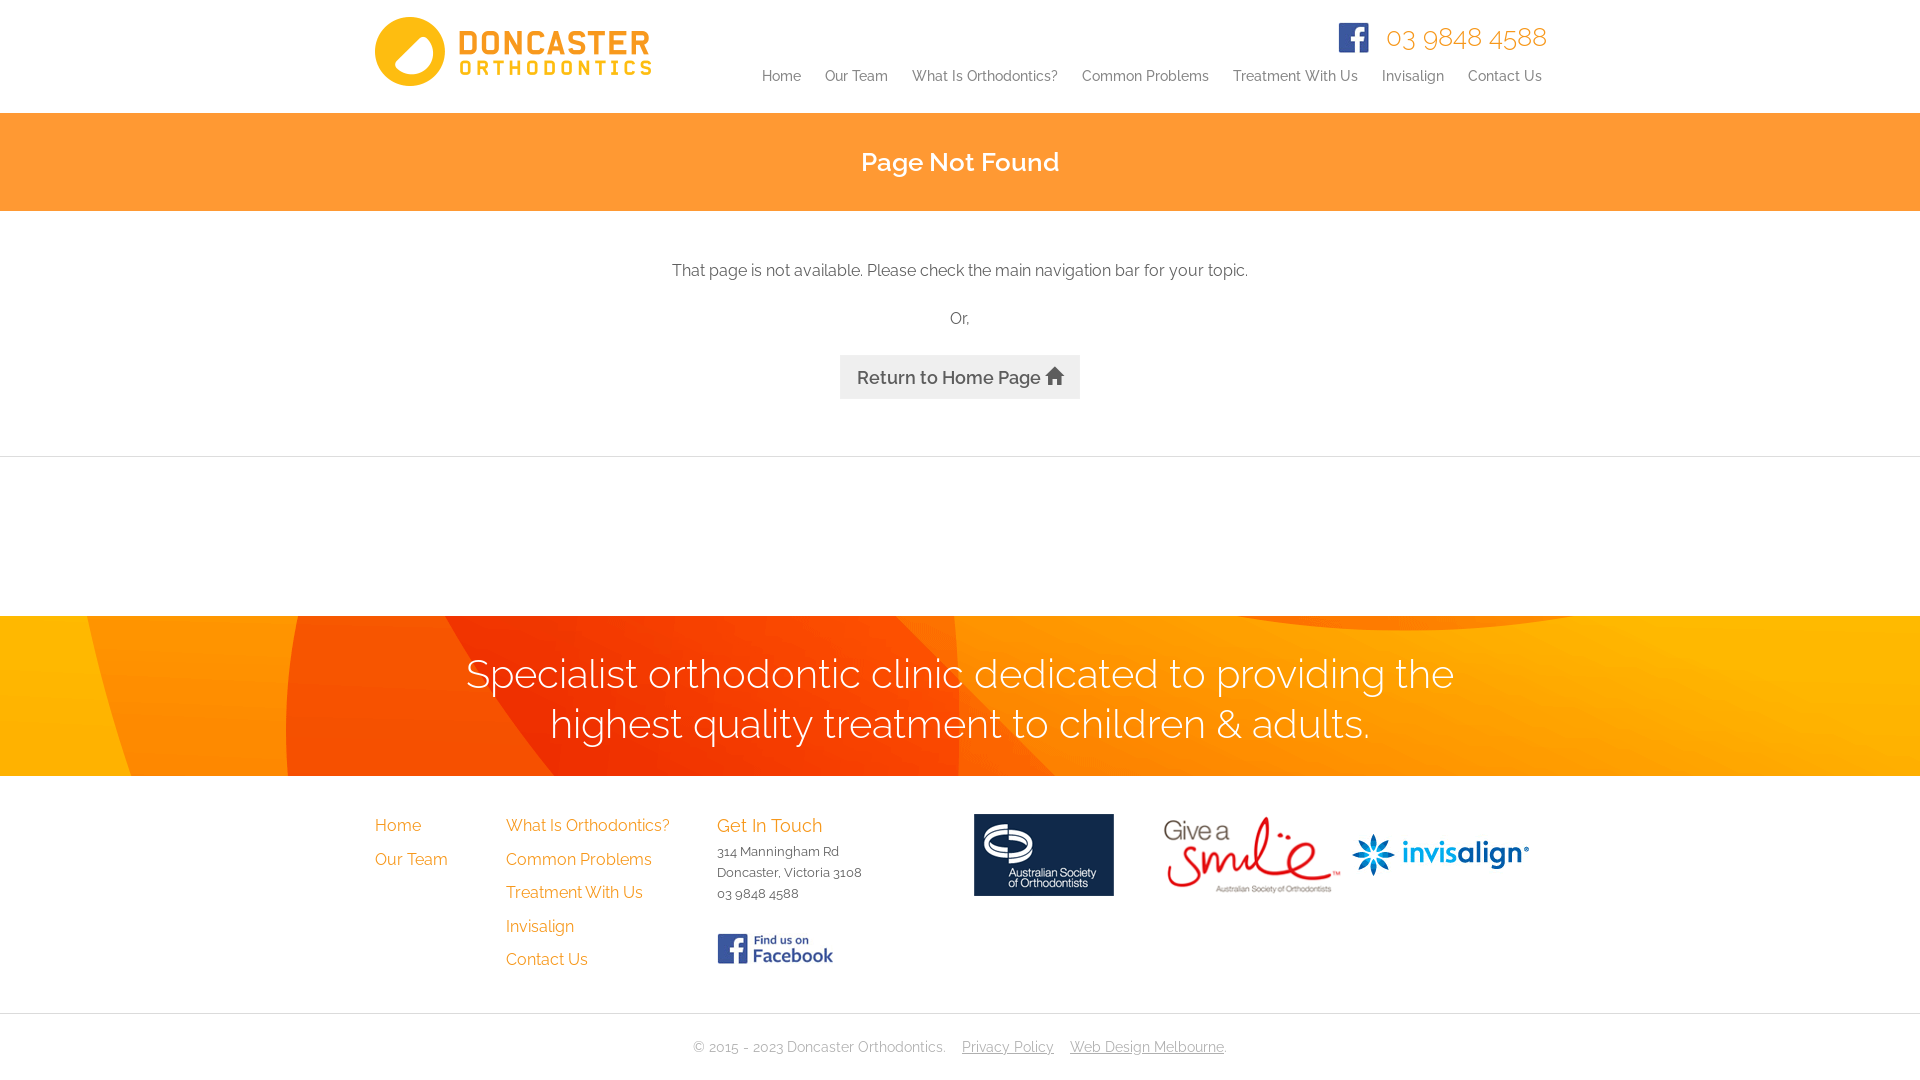 This screenshot has height=1080, width=1920. Describe the element at coordinates (985, 90) in the screenshot. I see `What Is Orthodontics?` at that location.